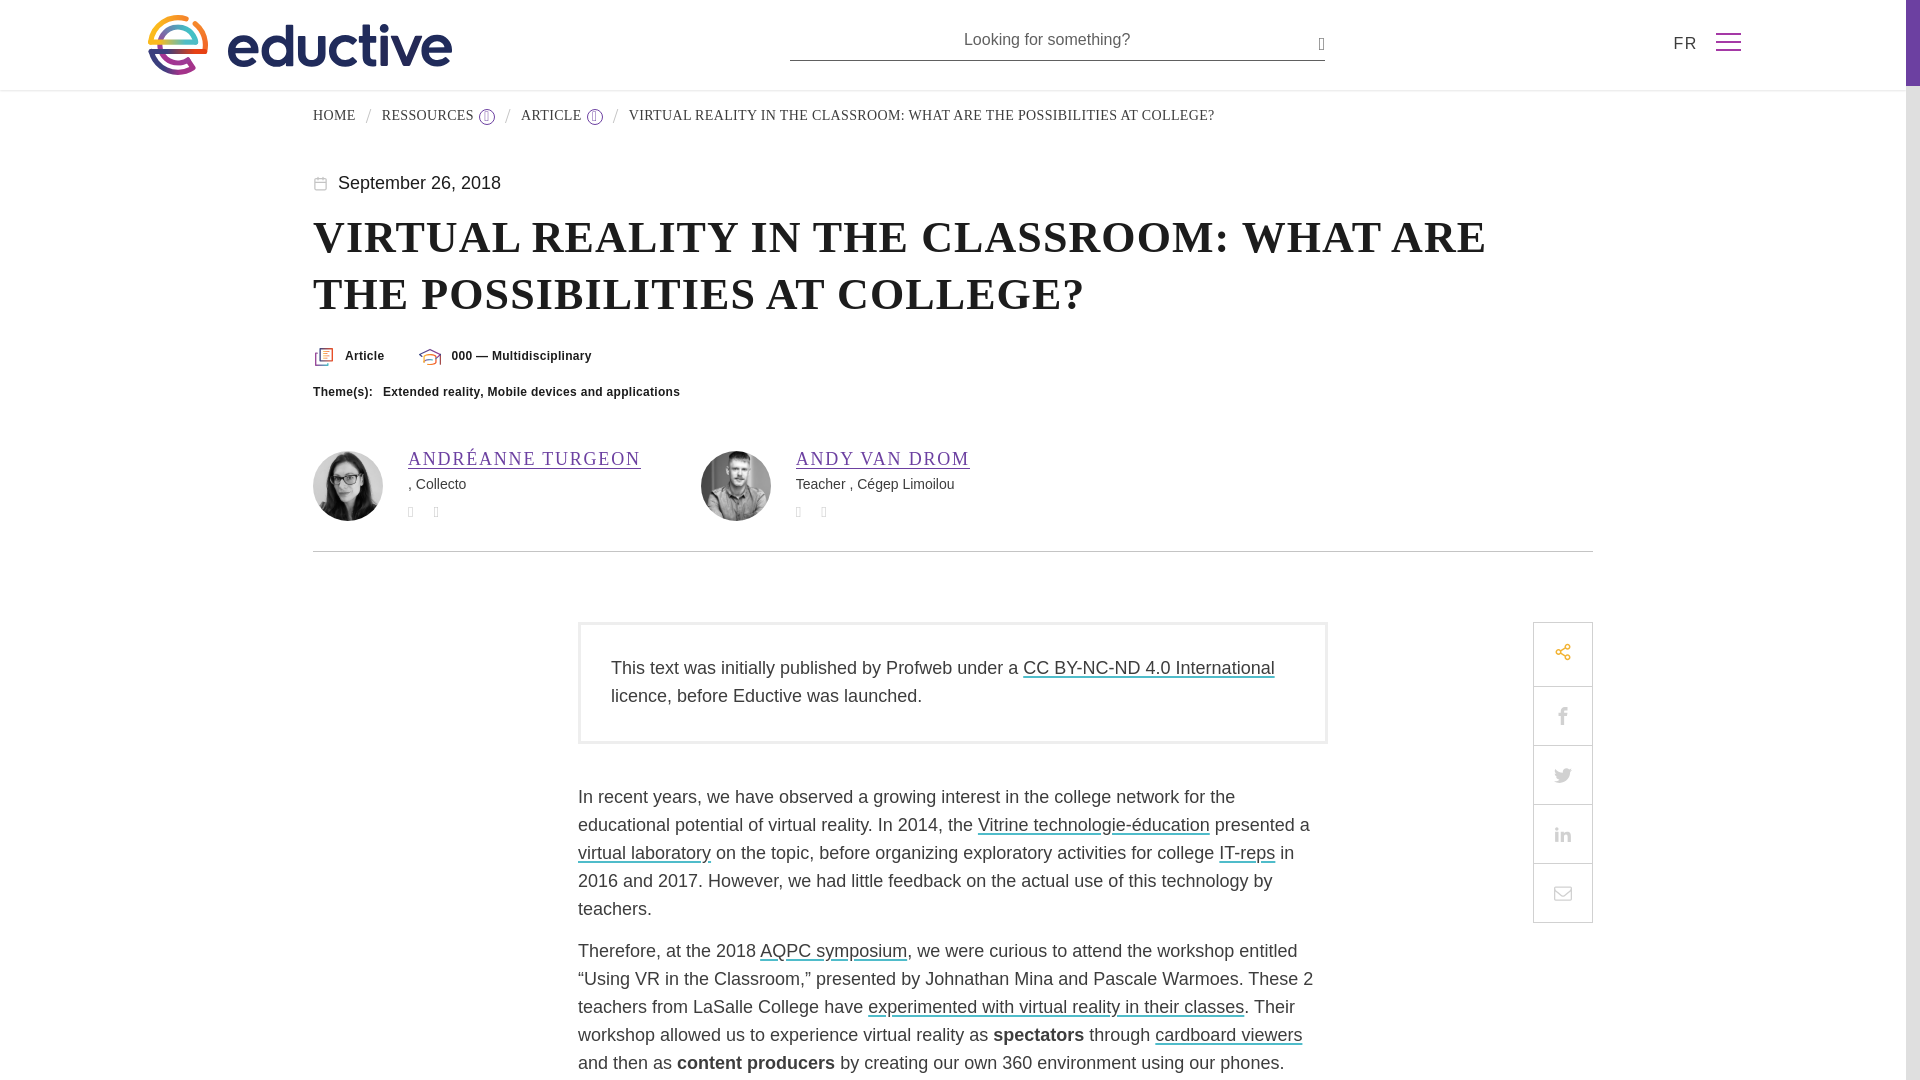  I want to click on FR, so click(1684, 42).